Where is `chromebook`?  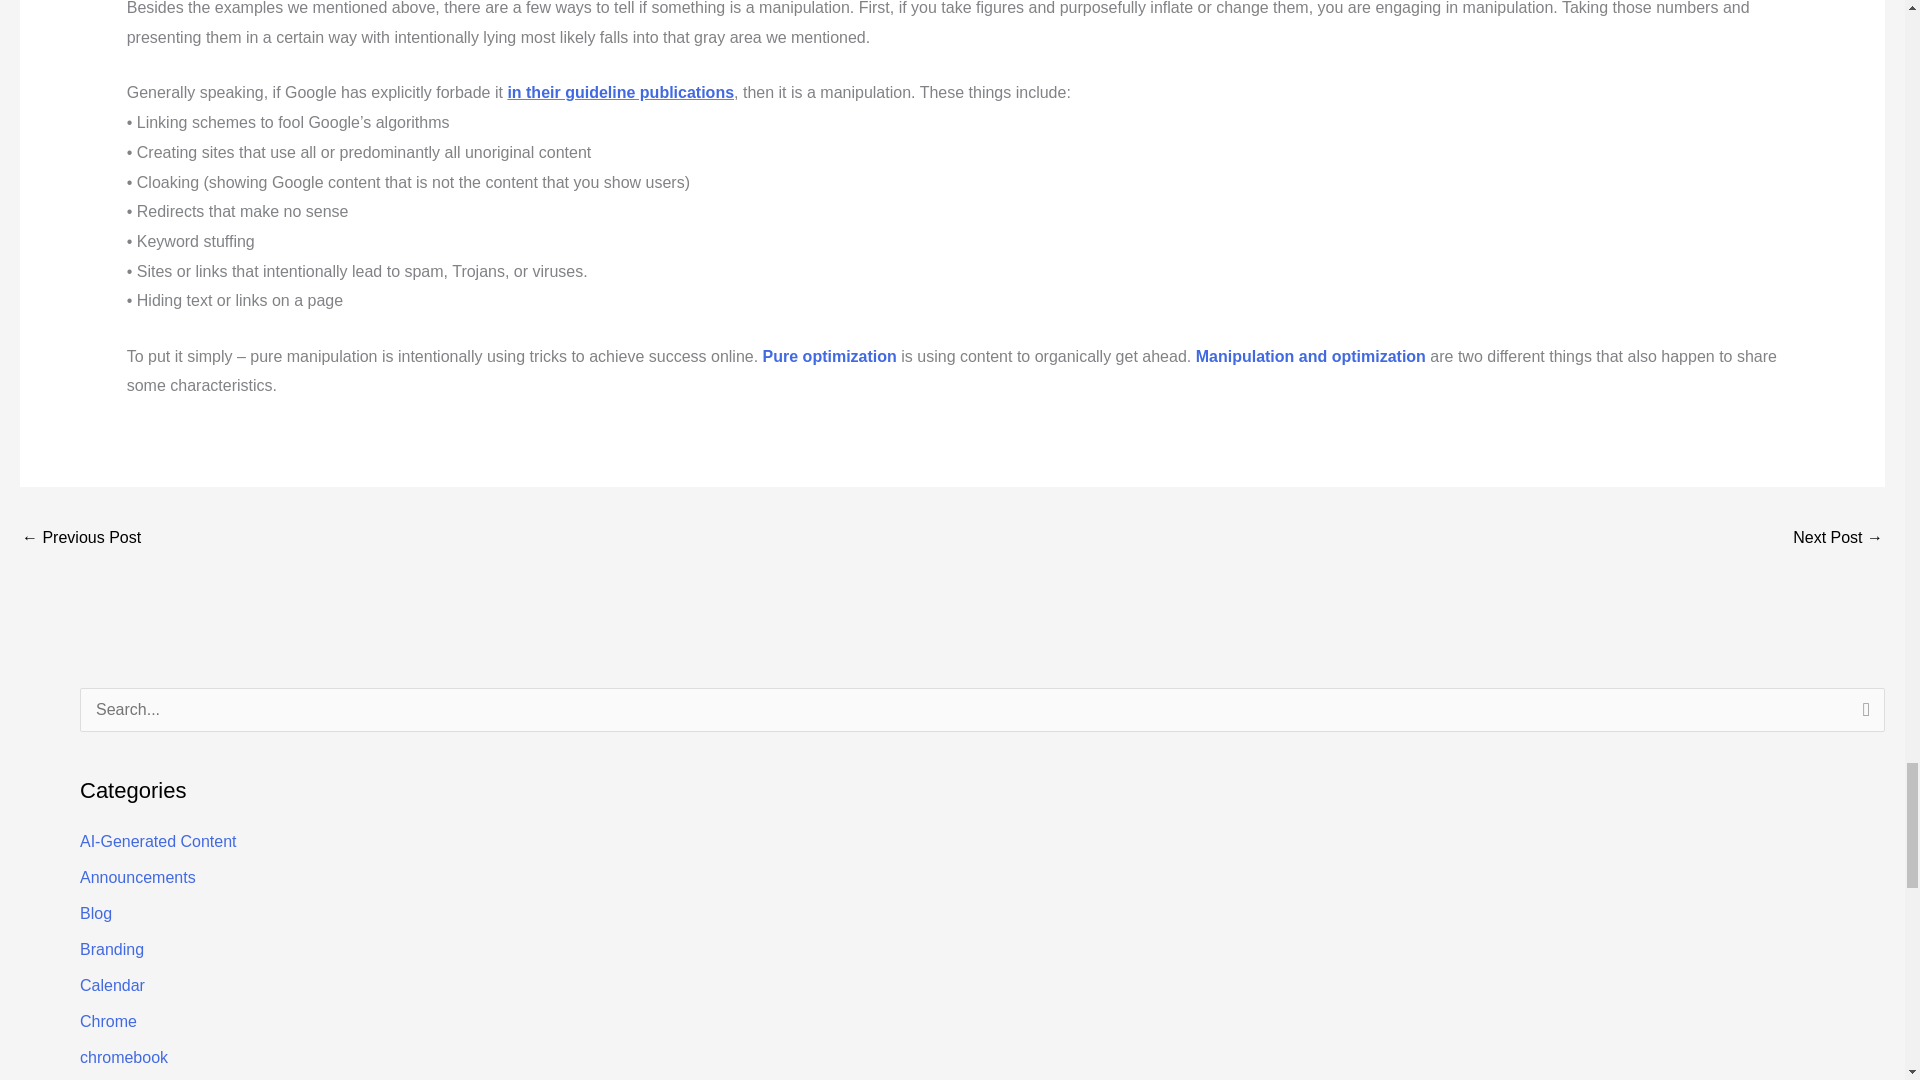 chromebook is located at coordinates (124, 1056).